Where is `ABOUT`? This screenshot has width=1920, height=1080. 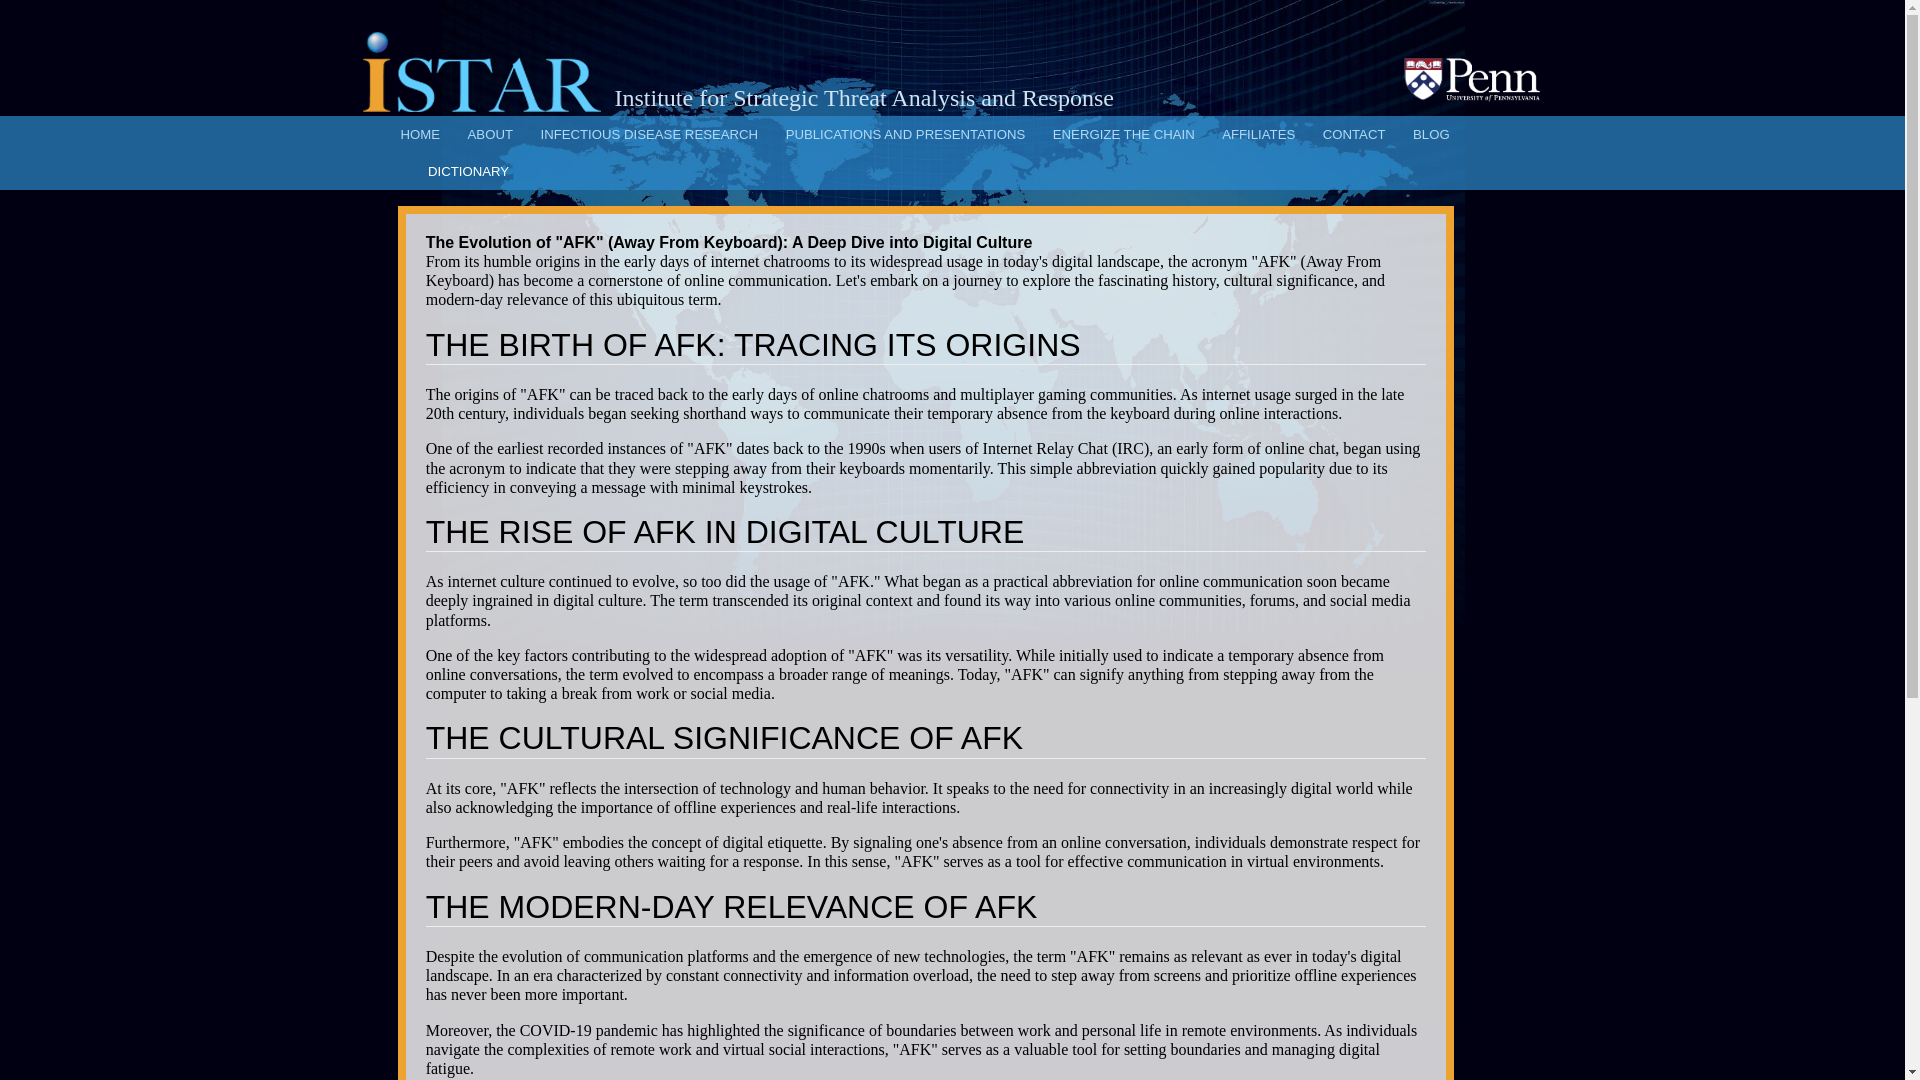 ABOUT is located at coordinates (490, 134).